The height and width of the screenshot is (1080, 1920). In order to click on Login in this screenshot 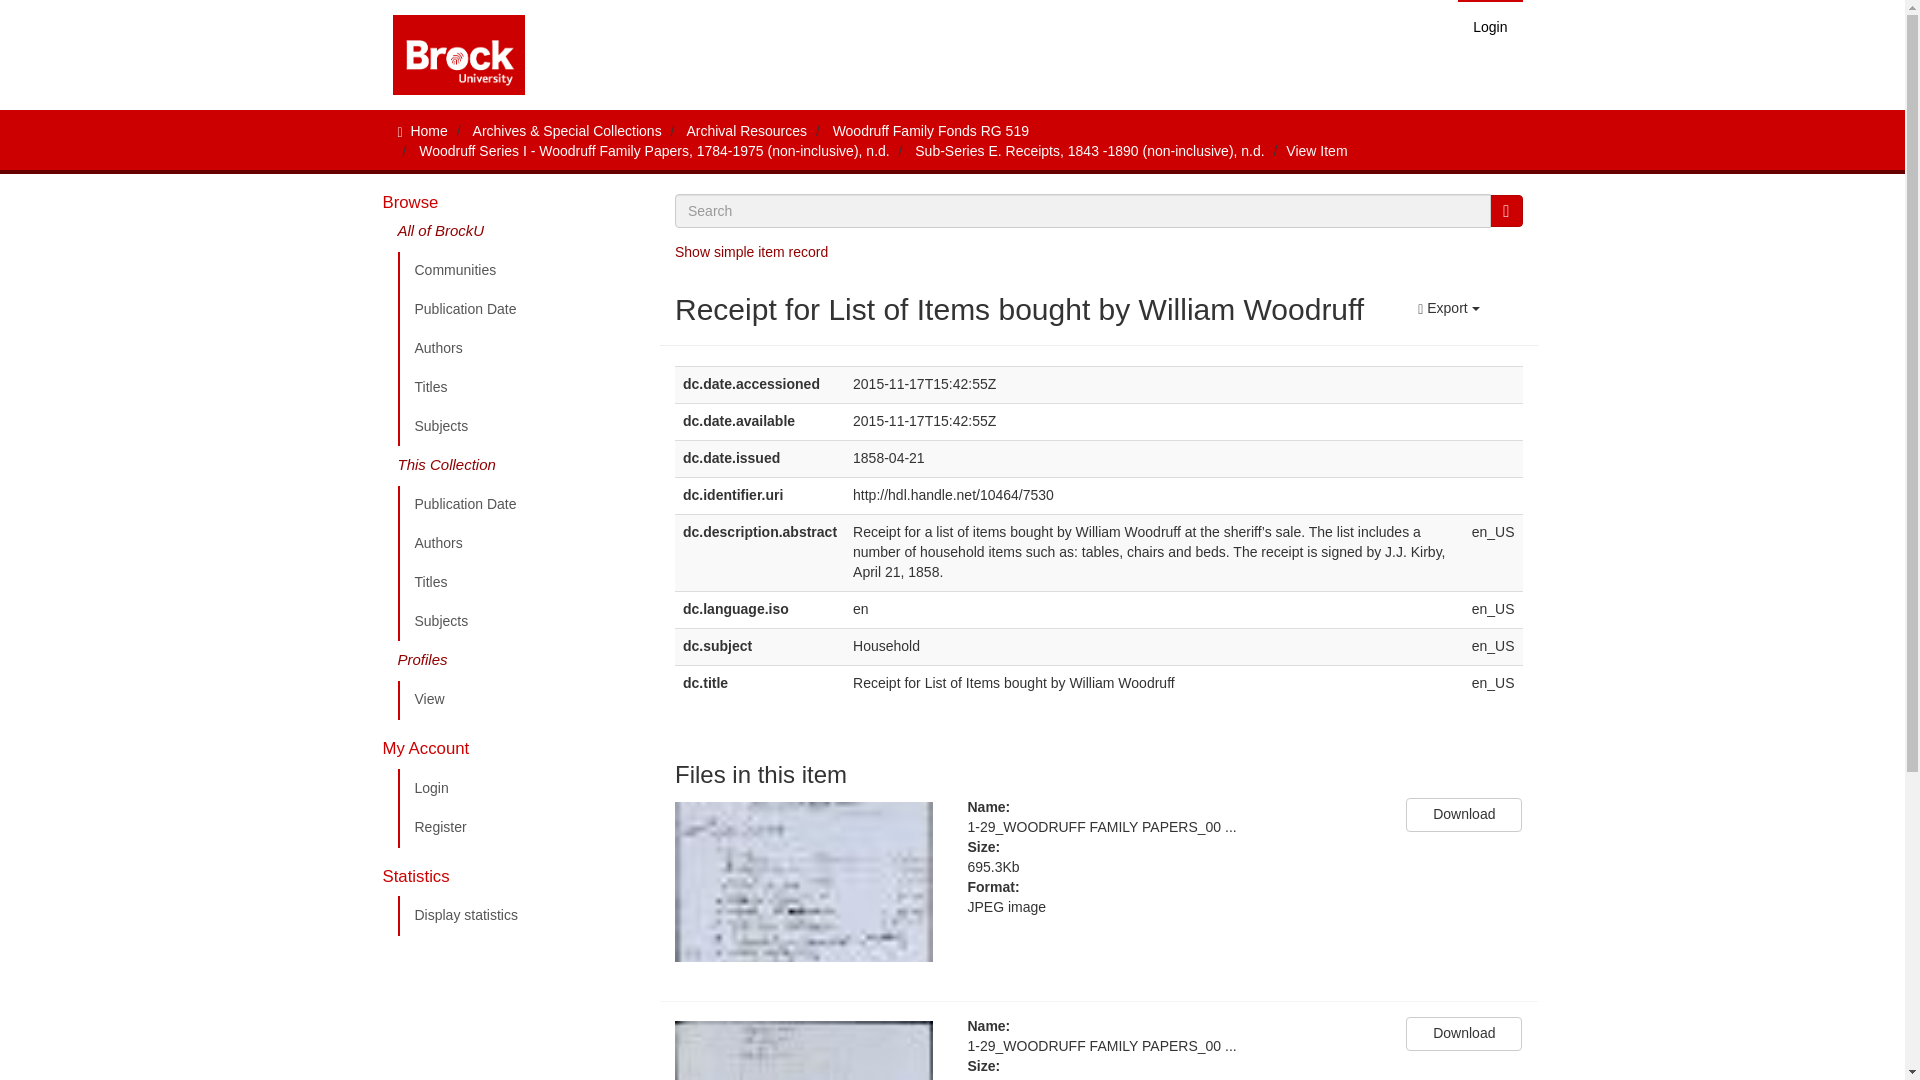, I will do `click(1490, 26)`.